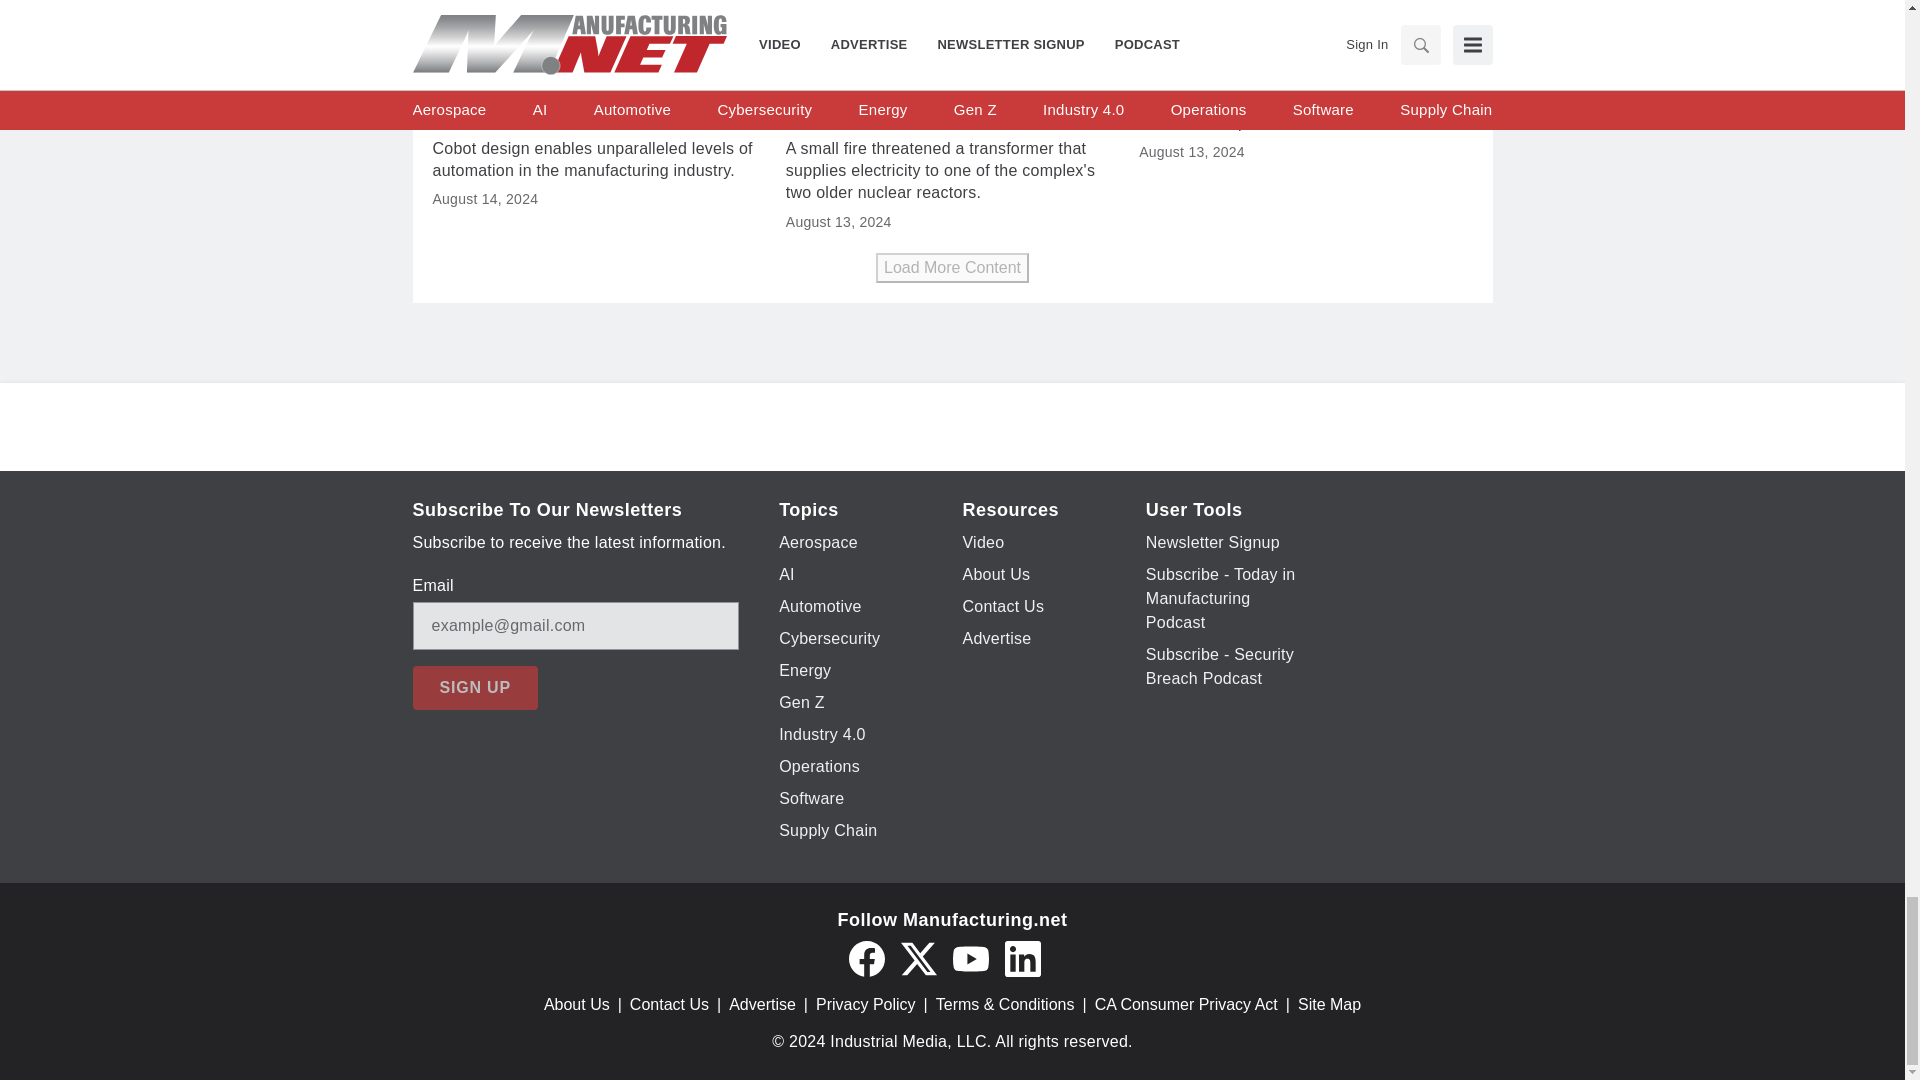  Describe the element at coordinates (918, 958) in the screenshot. I see `Twitter X icon` at that location.